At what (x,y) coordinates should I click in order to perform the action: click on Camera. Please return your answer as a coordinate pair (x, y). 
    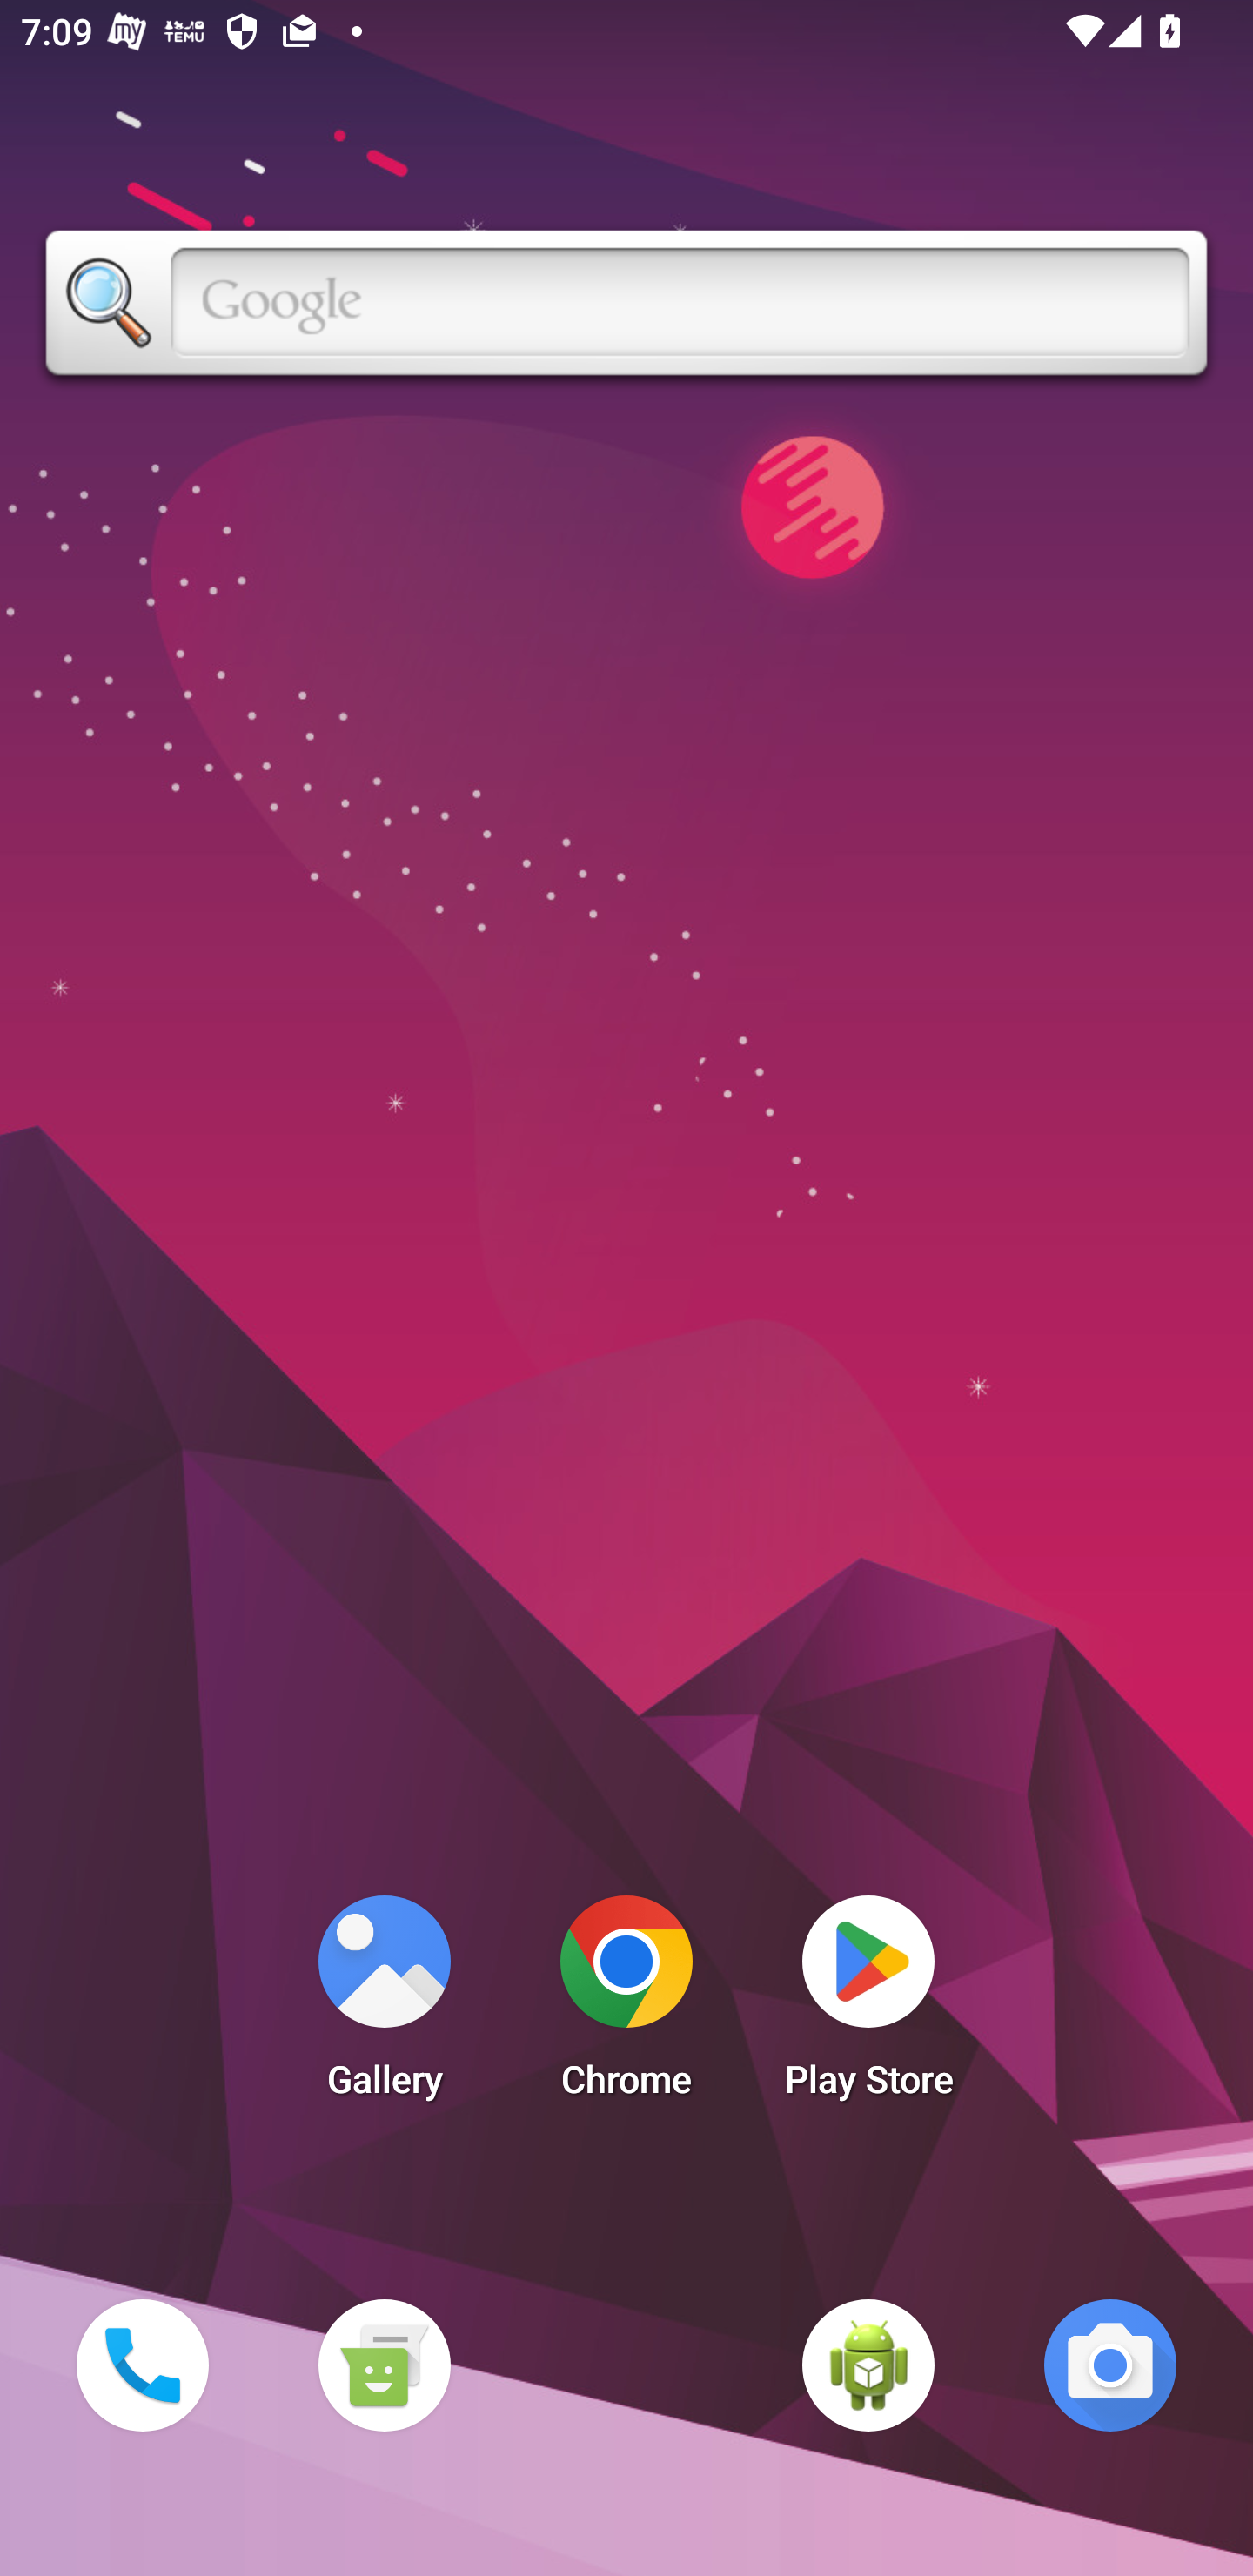
    Looking at the image, I should click on (1110, 2365).